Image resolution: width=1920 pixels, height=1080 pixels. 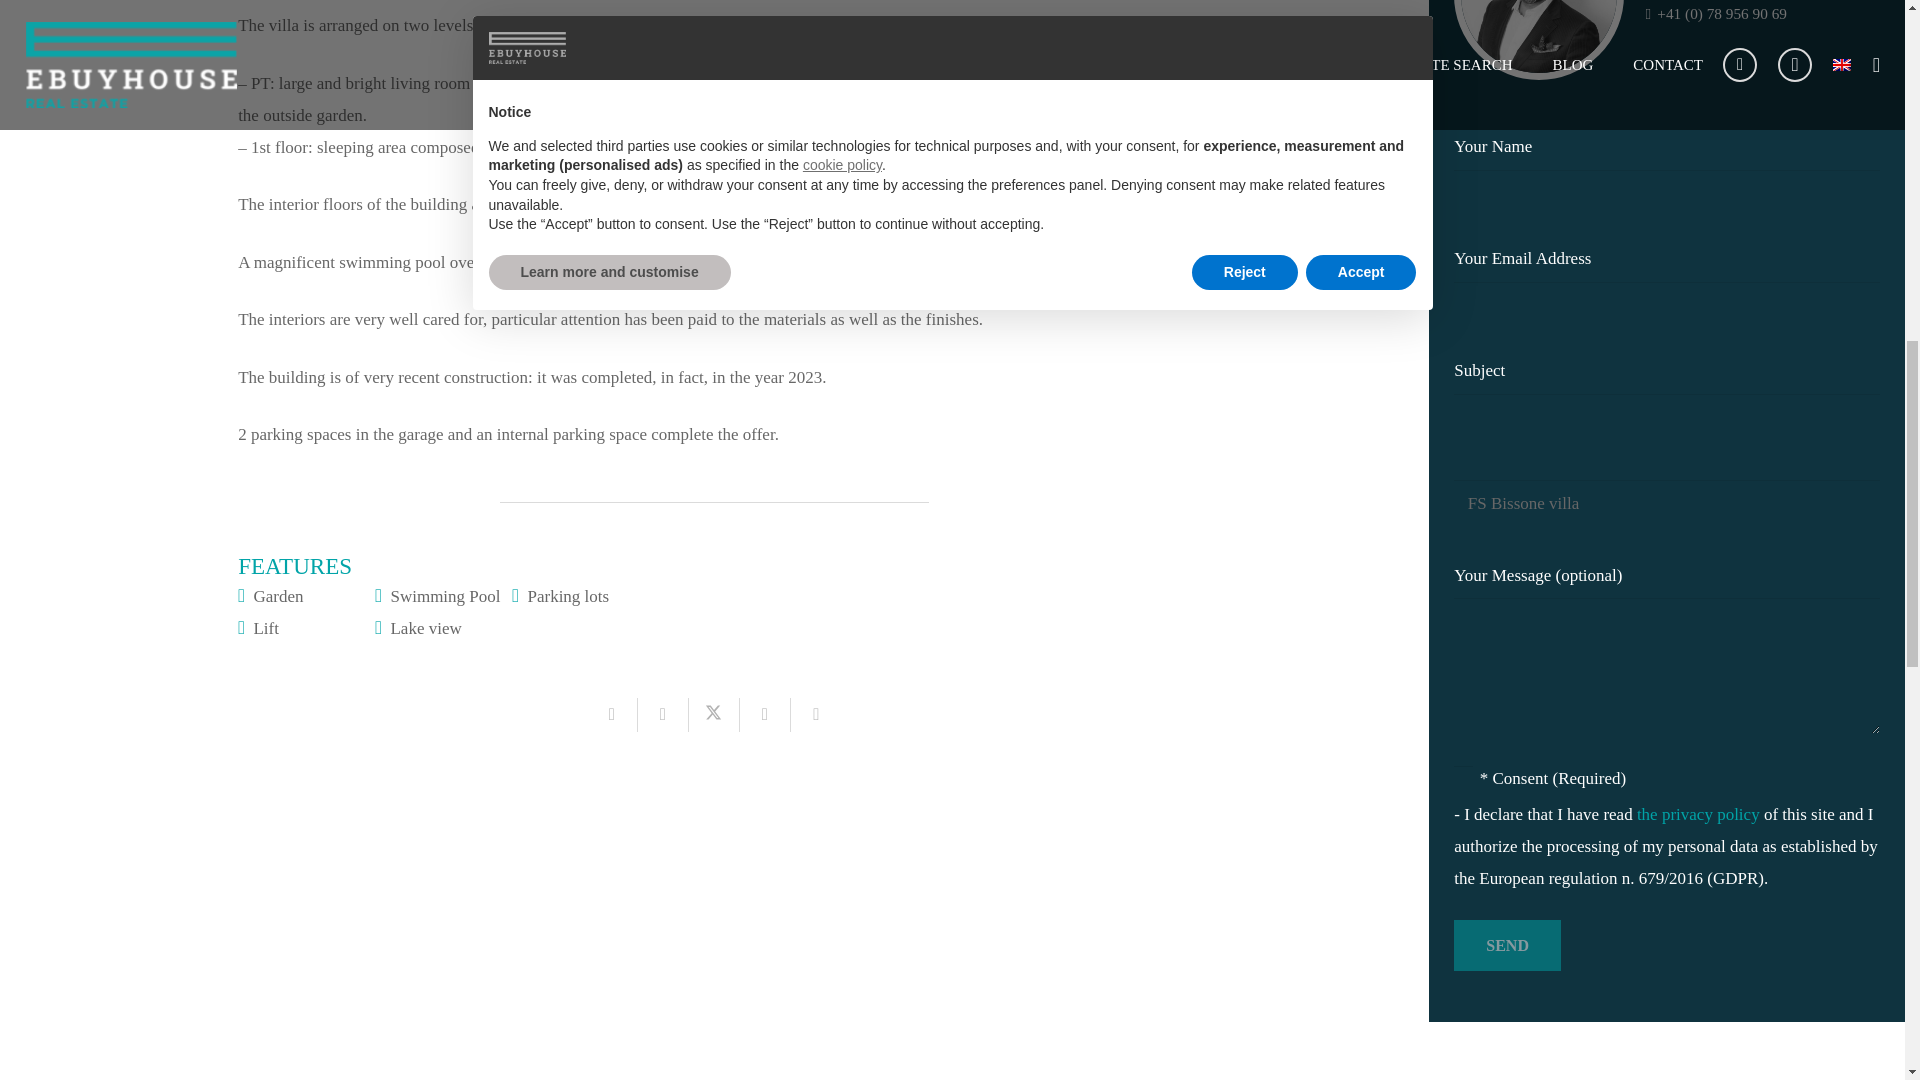 I want to click on FS Bissone villa, so click(x=1666, y=504).